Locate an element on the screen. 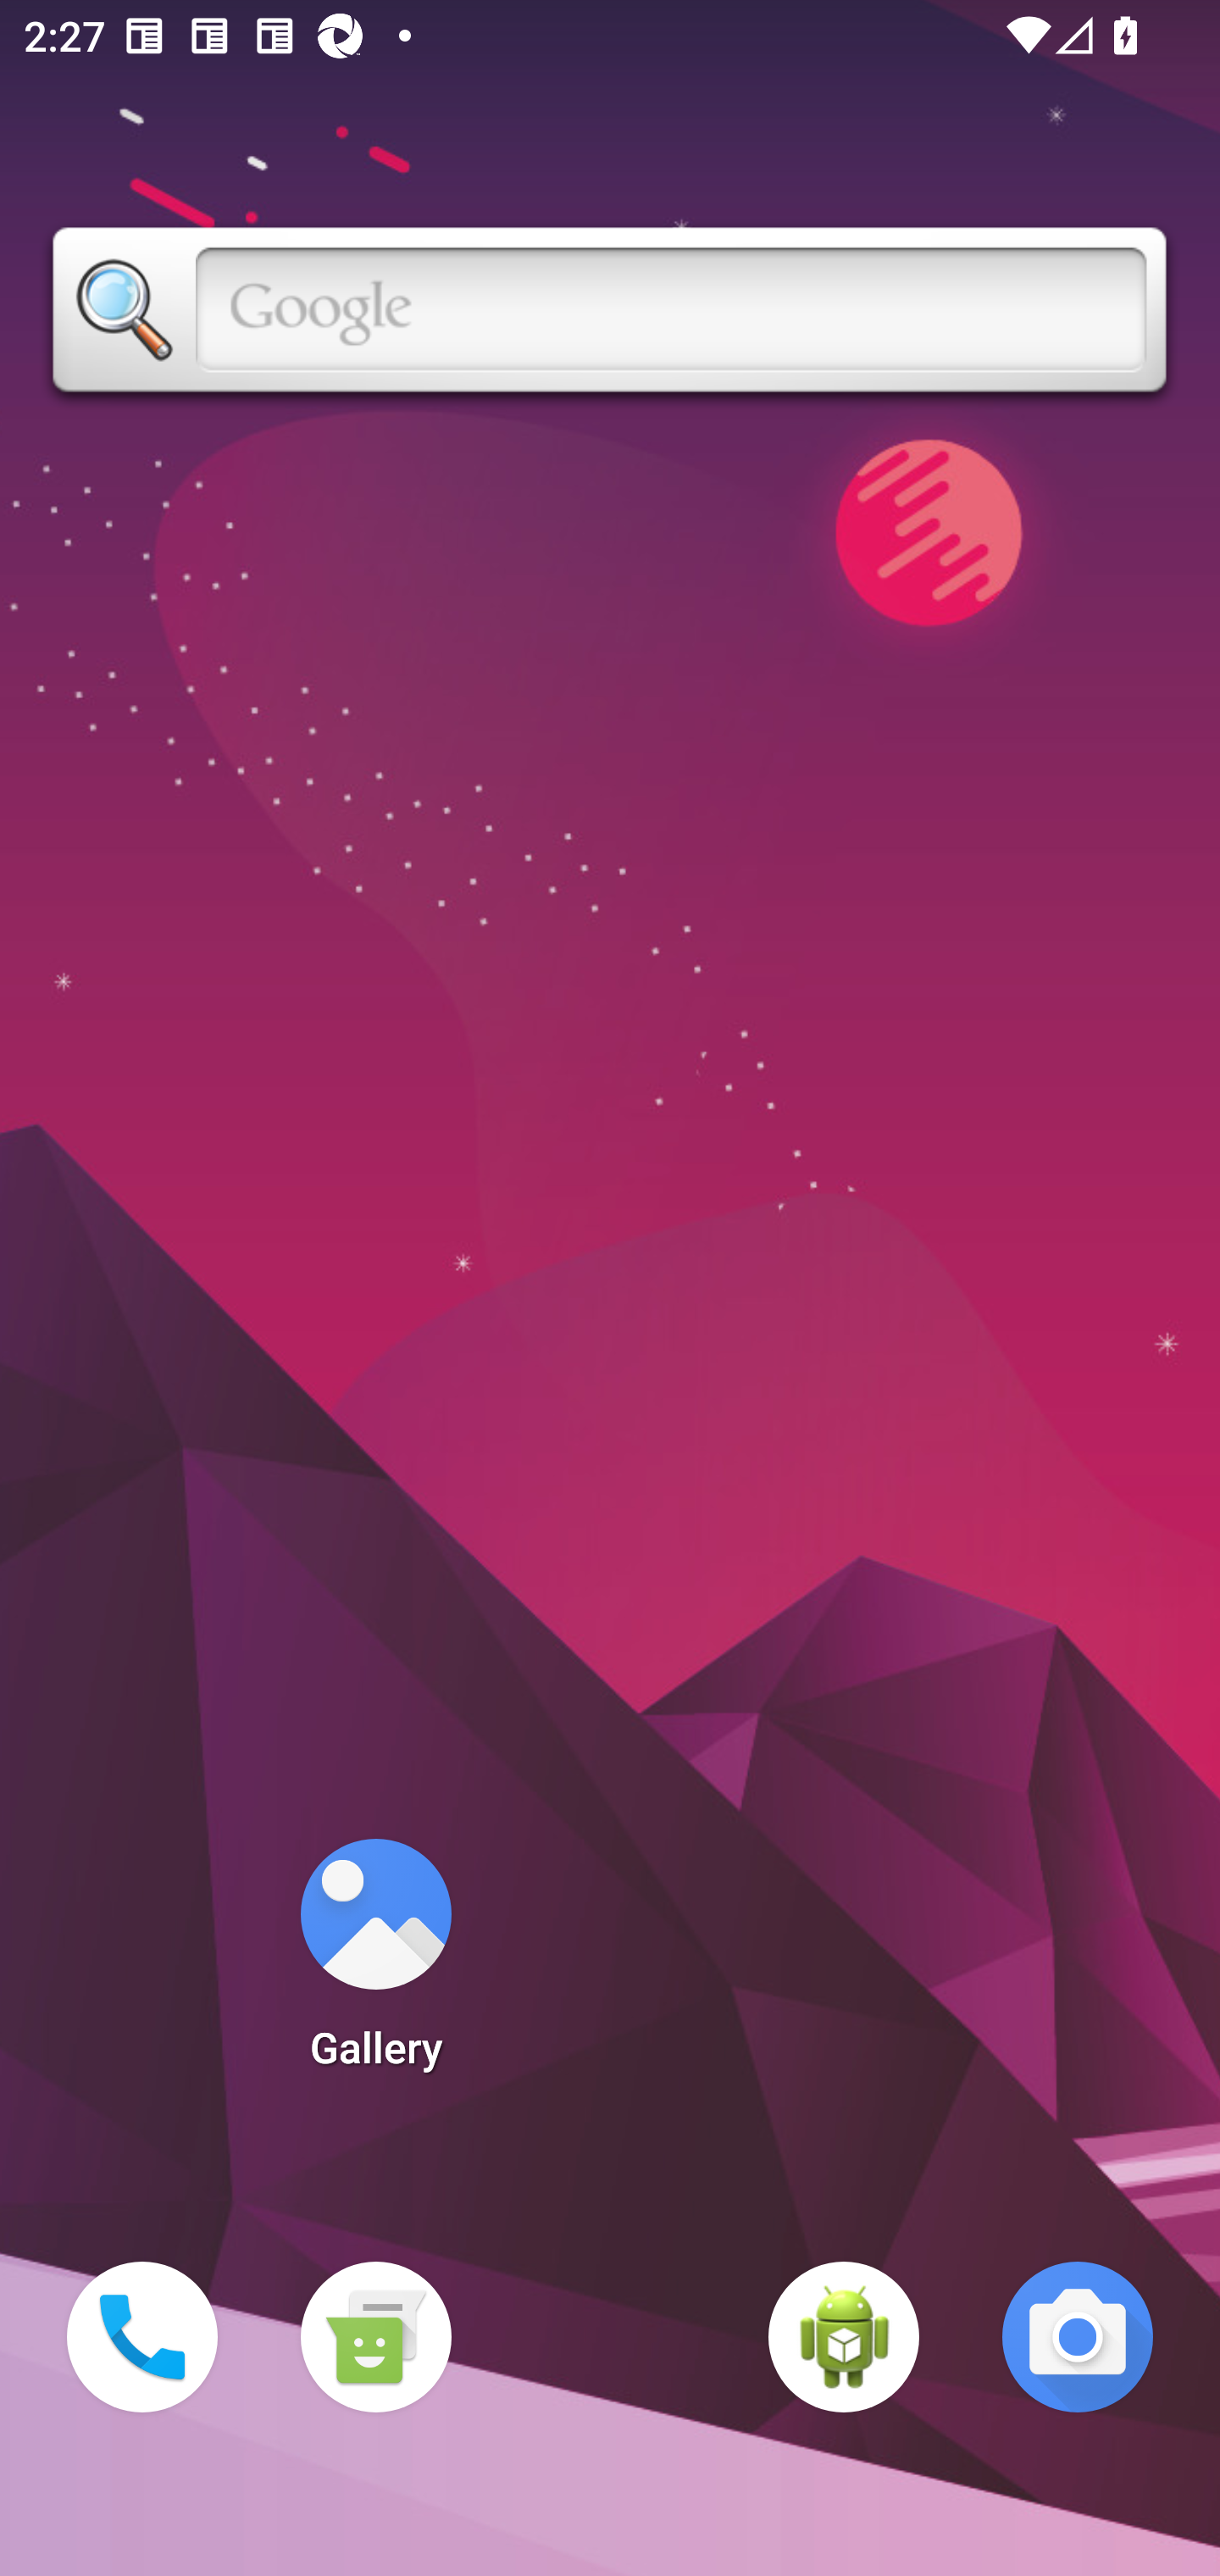 The width and height of the screenshot is (1220, 2576). Gallery is located at coordinates (375, 1964).